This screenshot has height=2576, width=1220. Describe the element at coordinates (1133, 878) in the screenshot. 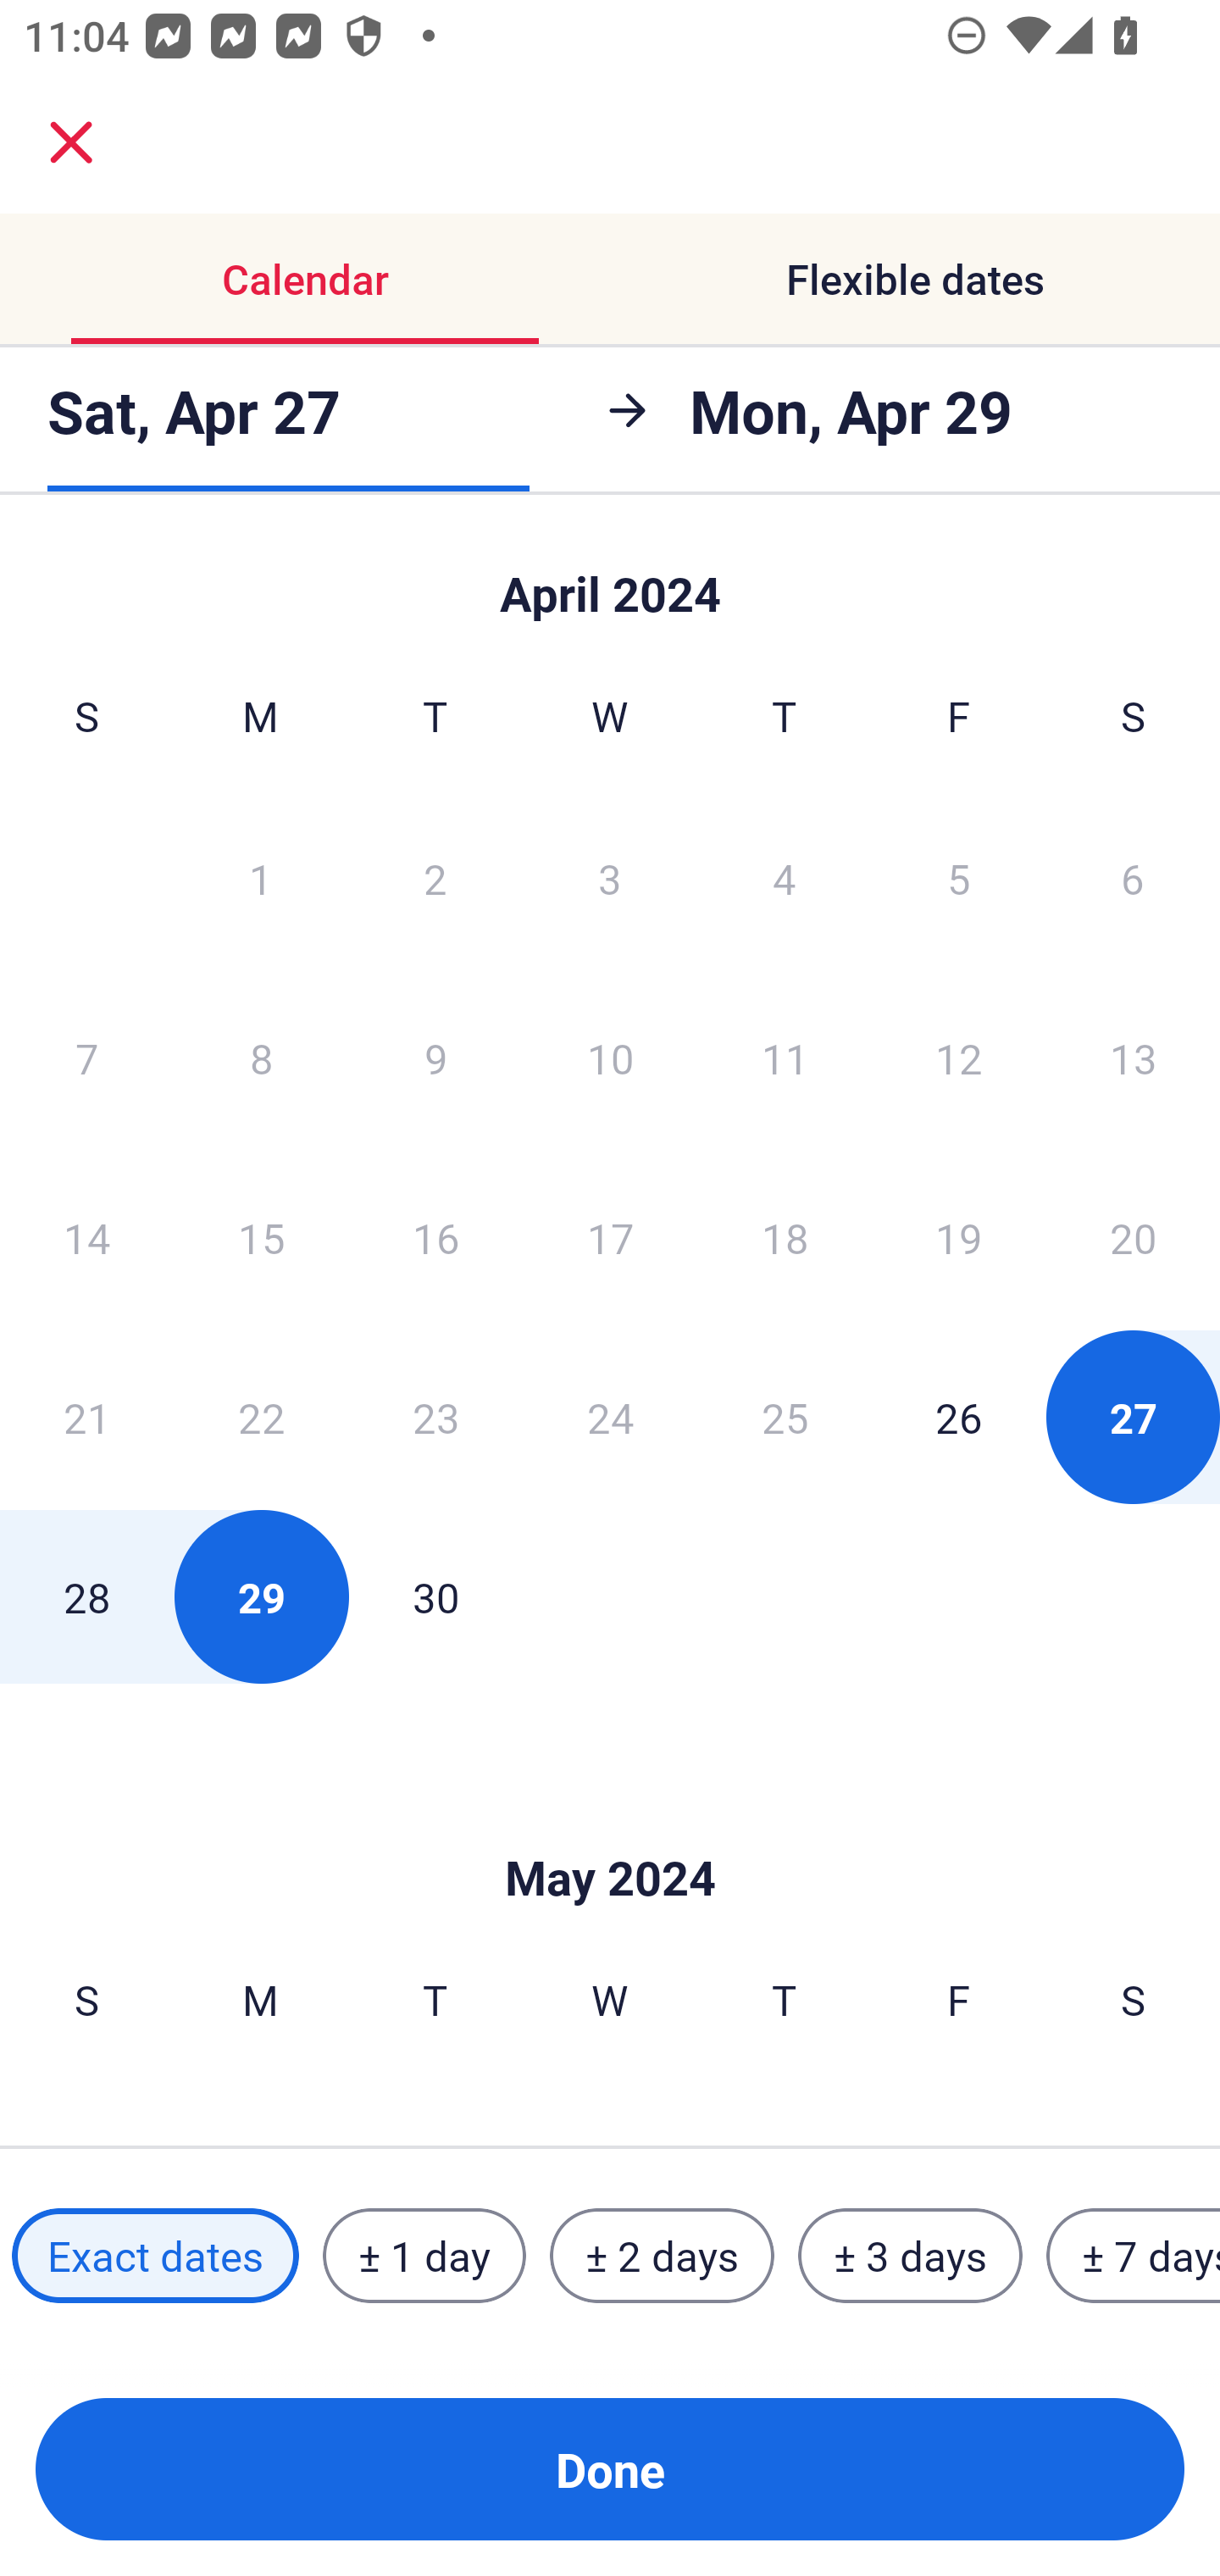

I see `6 Saturday, April 6, 2024` at that location.